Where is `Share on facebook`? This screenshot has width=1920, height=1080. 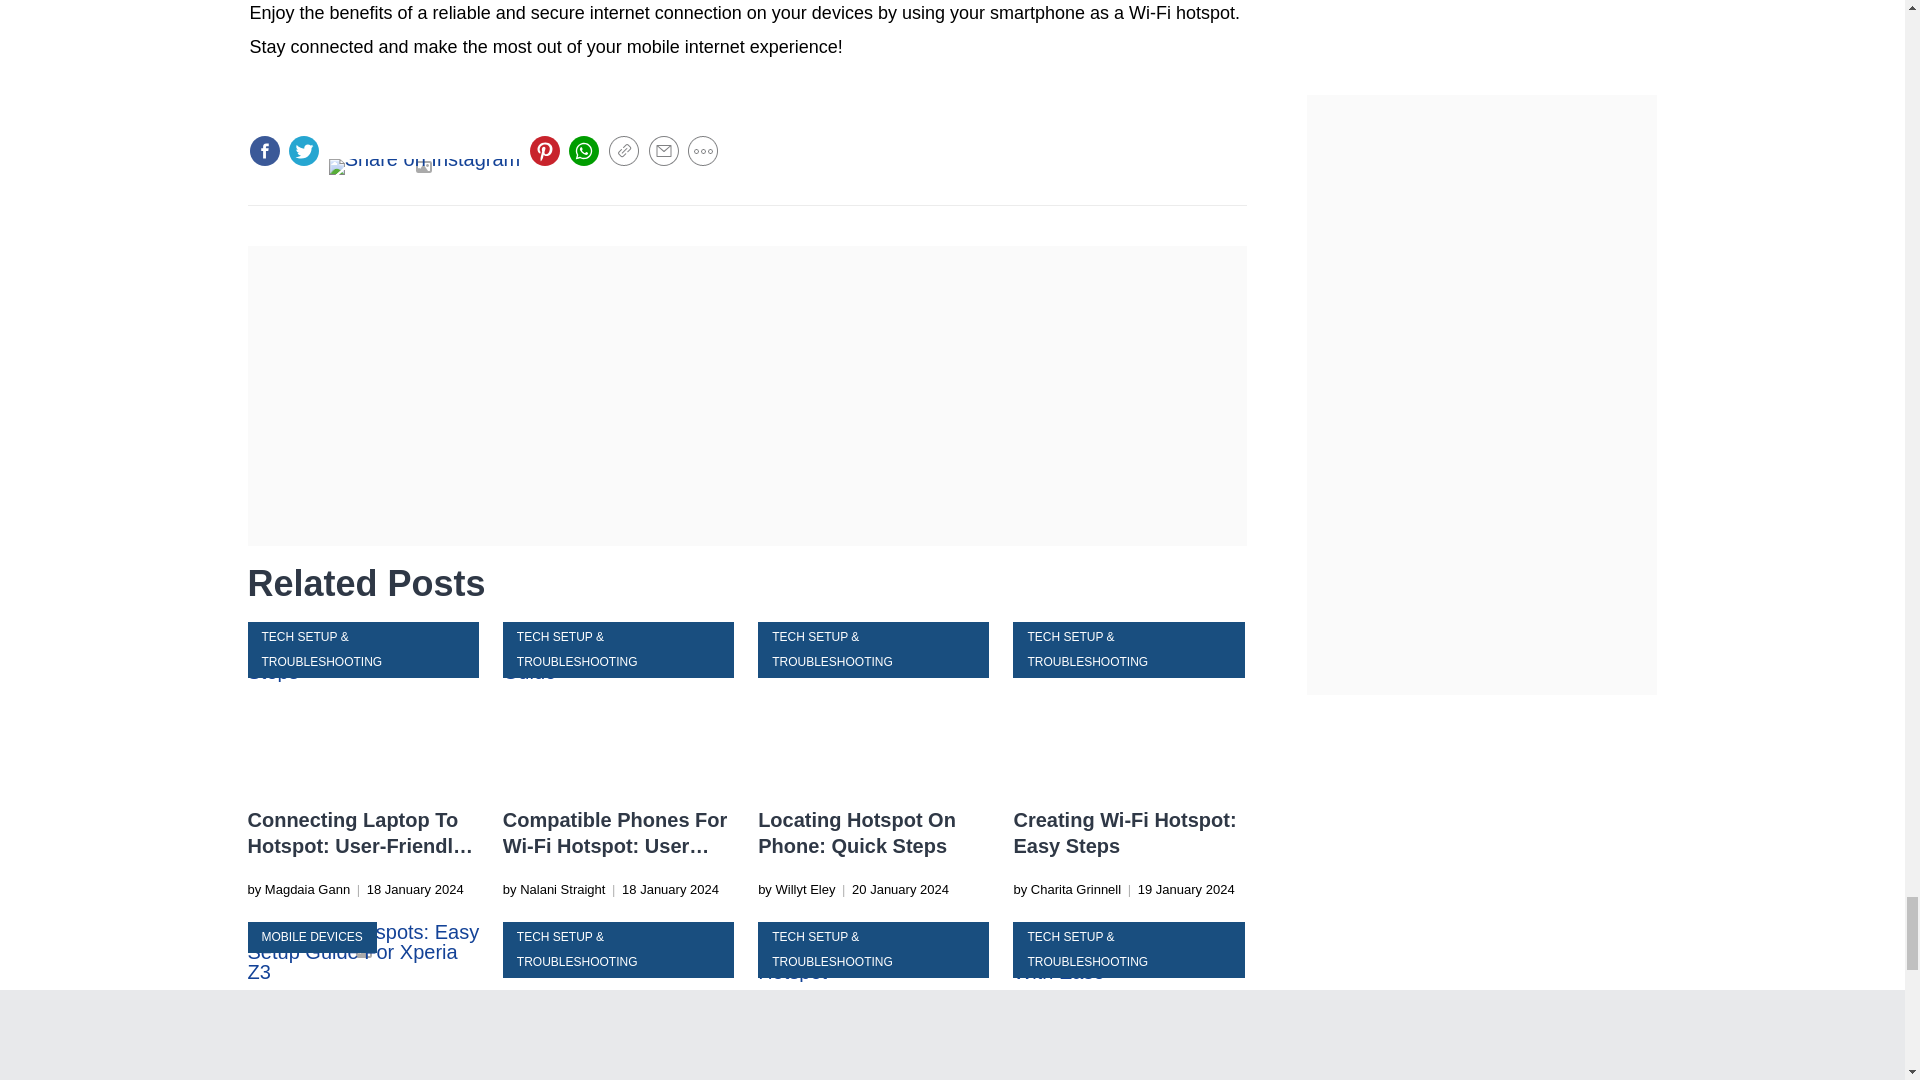 Share on facebook is located at coordinates (264, 151).